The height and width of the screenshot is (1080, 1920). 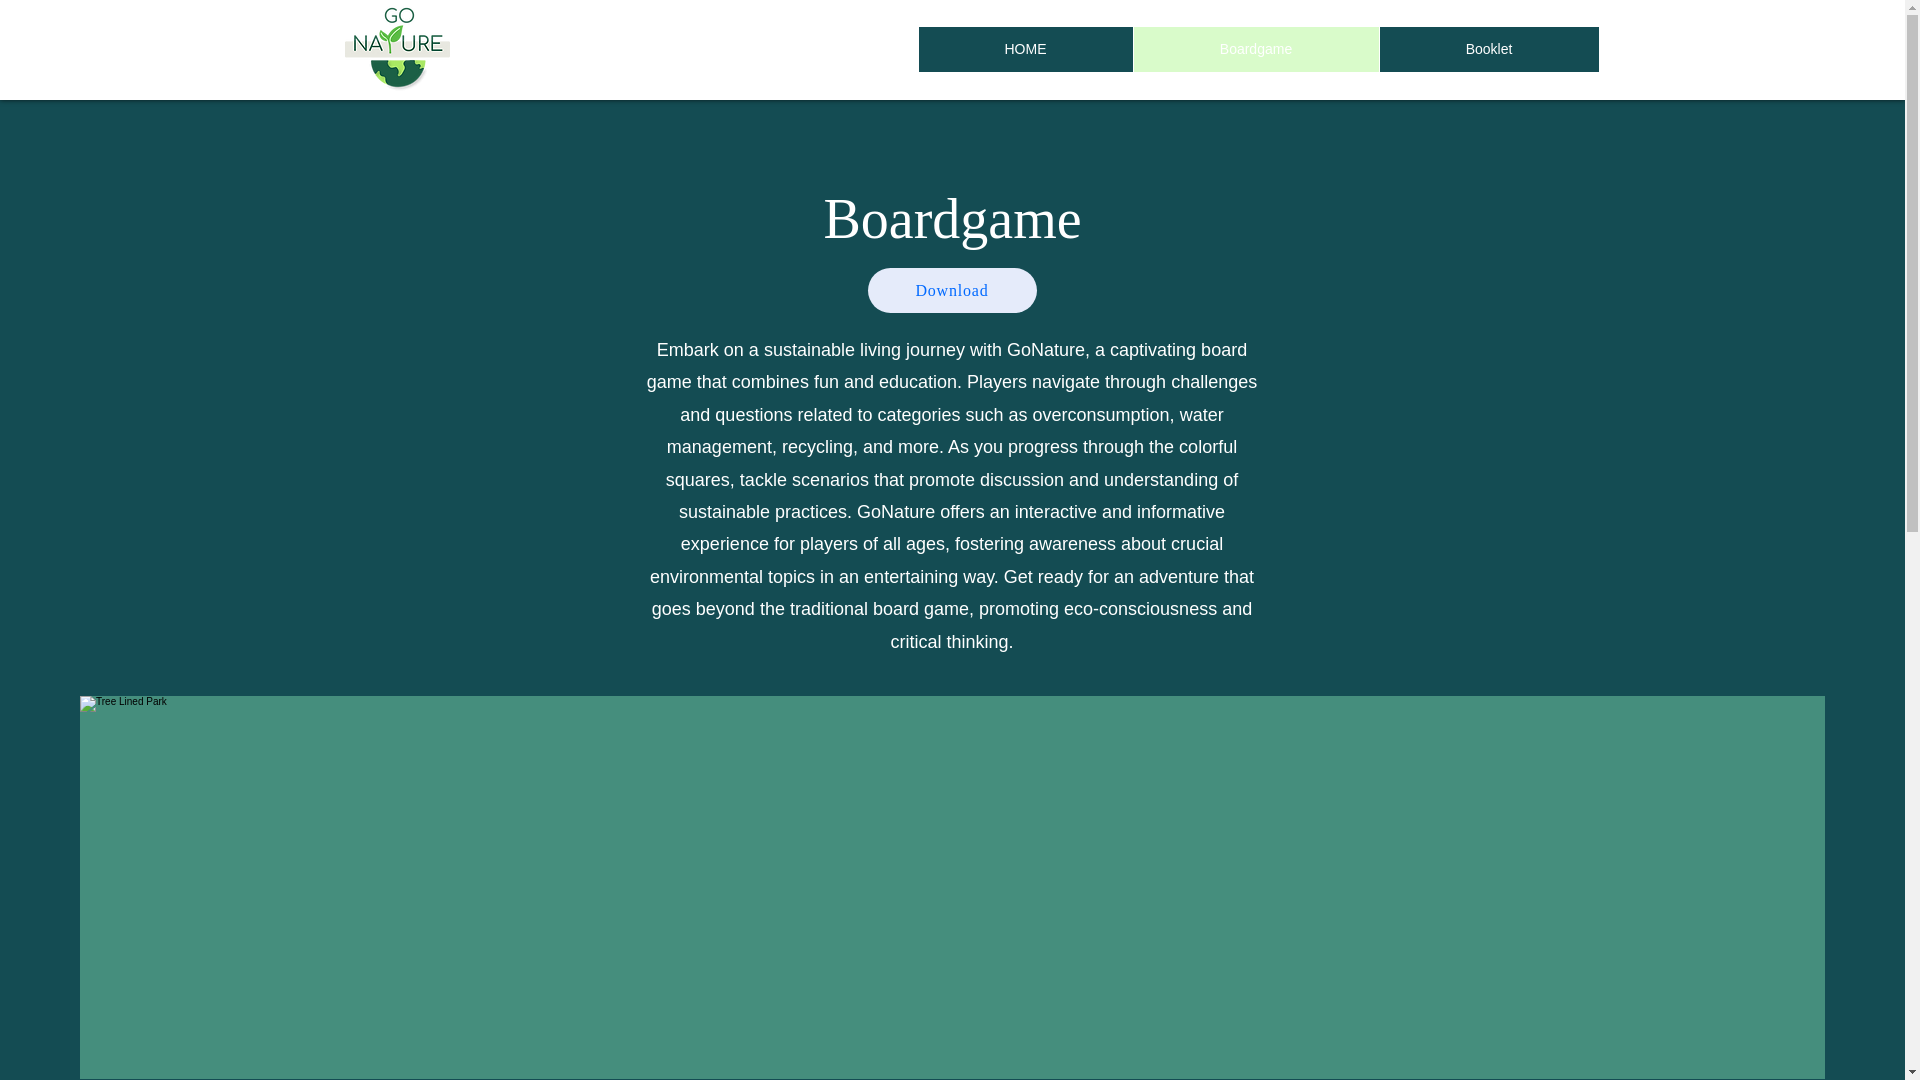 What do you see at coordinates (1488, 50) in the screenshot?
I see `Booklet` at bounding box center [1488, 50].